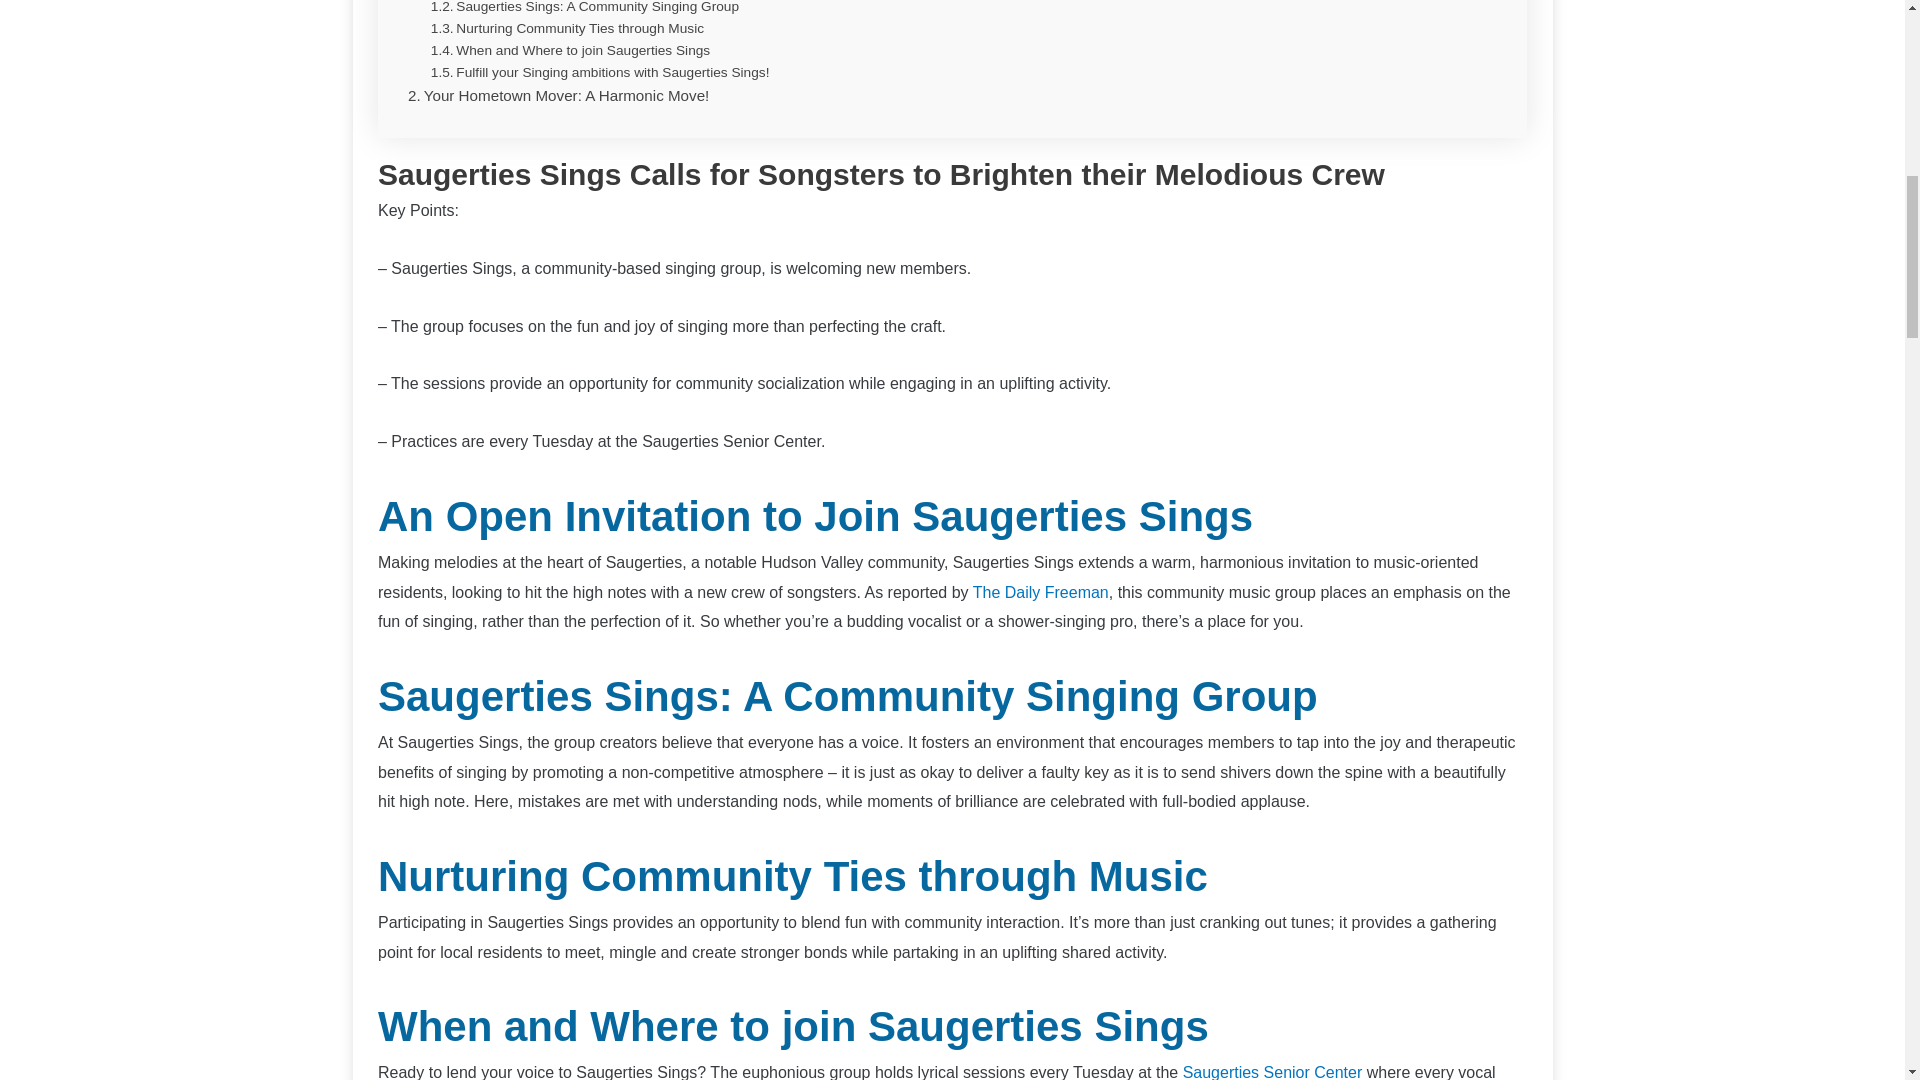 The image size is (1920, 1080). What do you see at coordinates (558, 96) in the screenshot?
I see `Your Hometown Mover: A Harmonic Move!` at bounding box center [558, 96].